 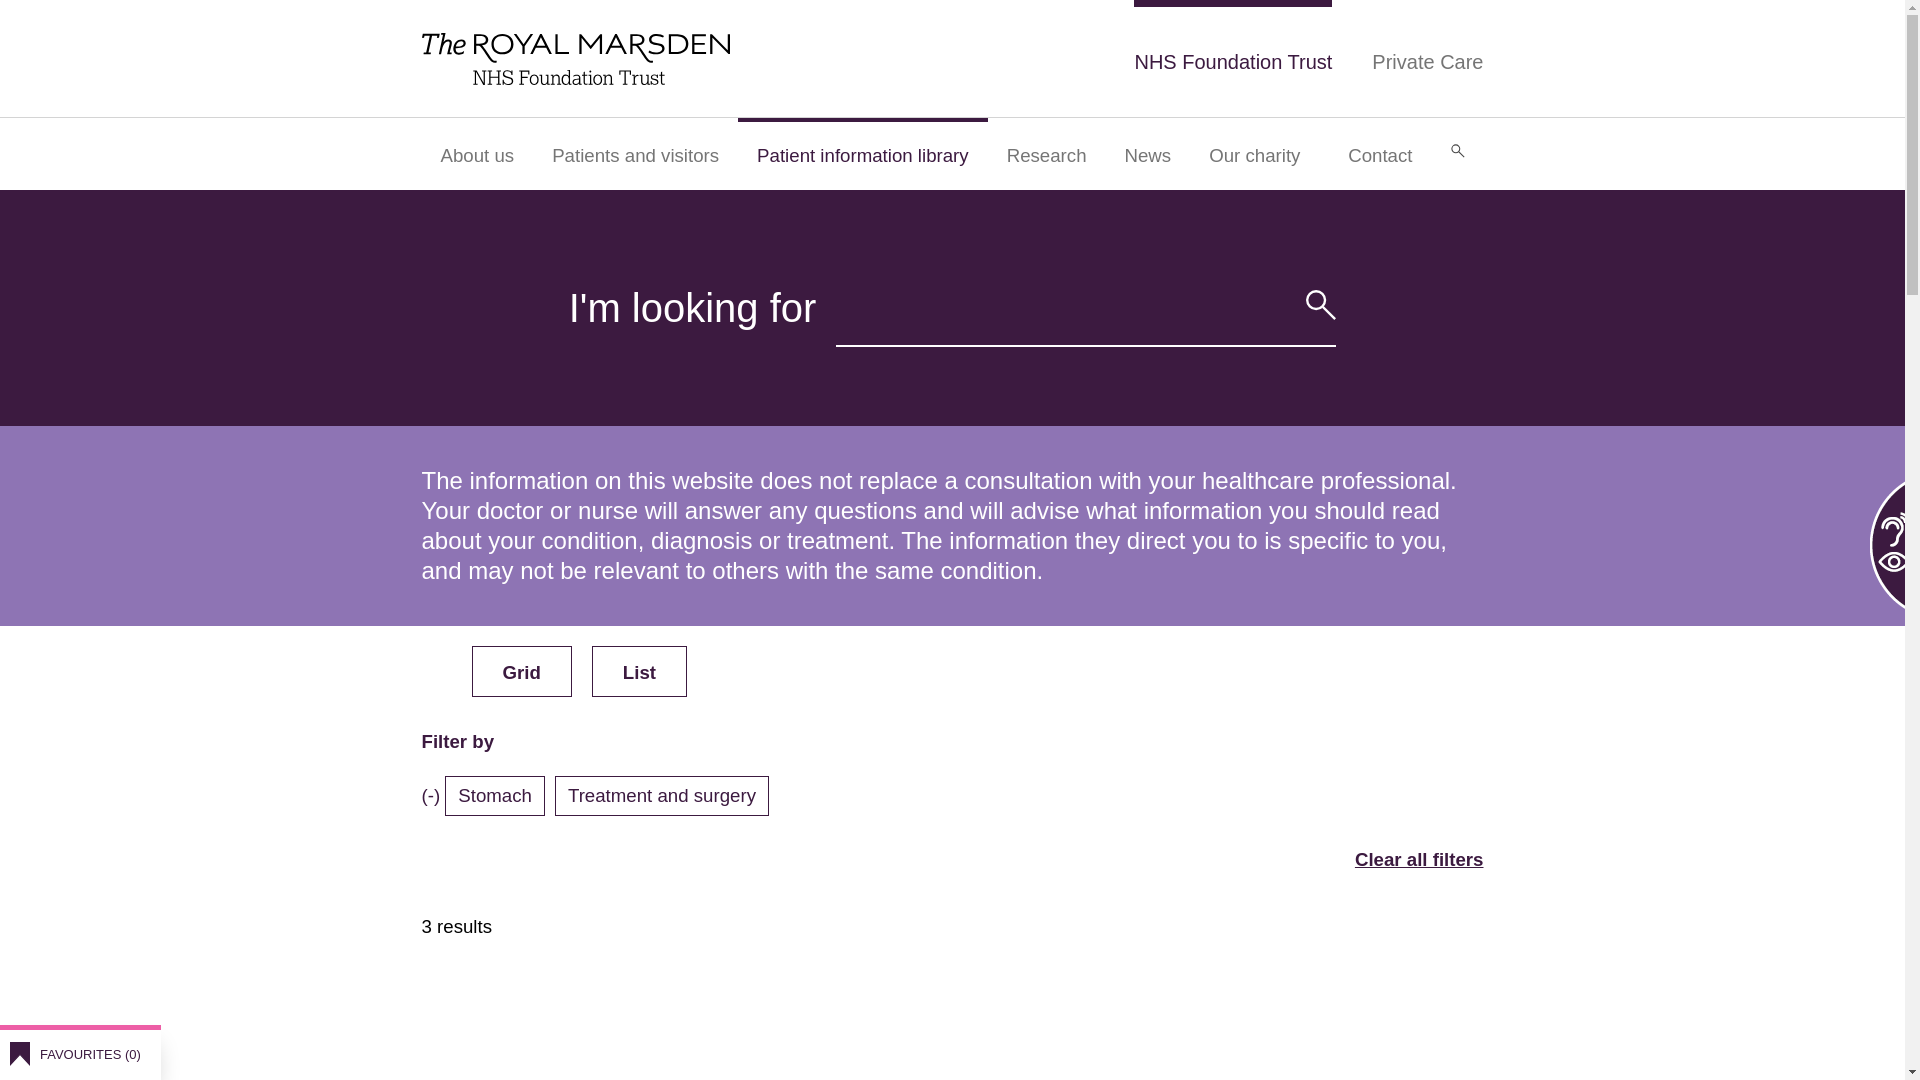 What do you see at coordinates (635, 154) in the screenshot?
I see `Patients and visitors` at bounding box center [635, 154].